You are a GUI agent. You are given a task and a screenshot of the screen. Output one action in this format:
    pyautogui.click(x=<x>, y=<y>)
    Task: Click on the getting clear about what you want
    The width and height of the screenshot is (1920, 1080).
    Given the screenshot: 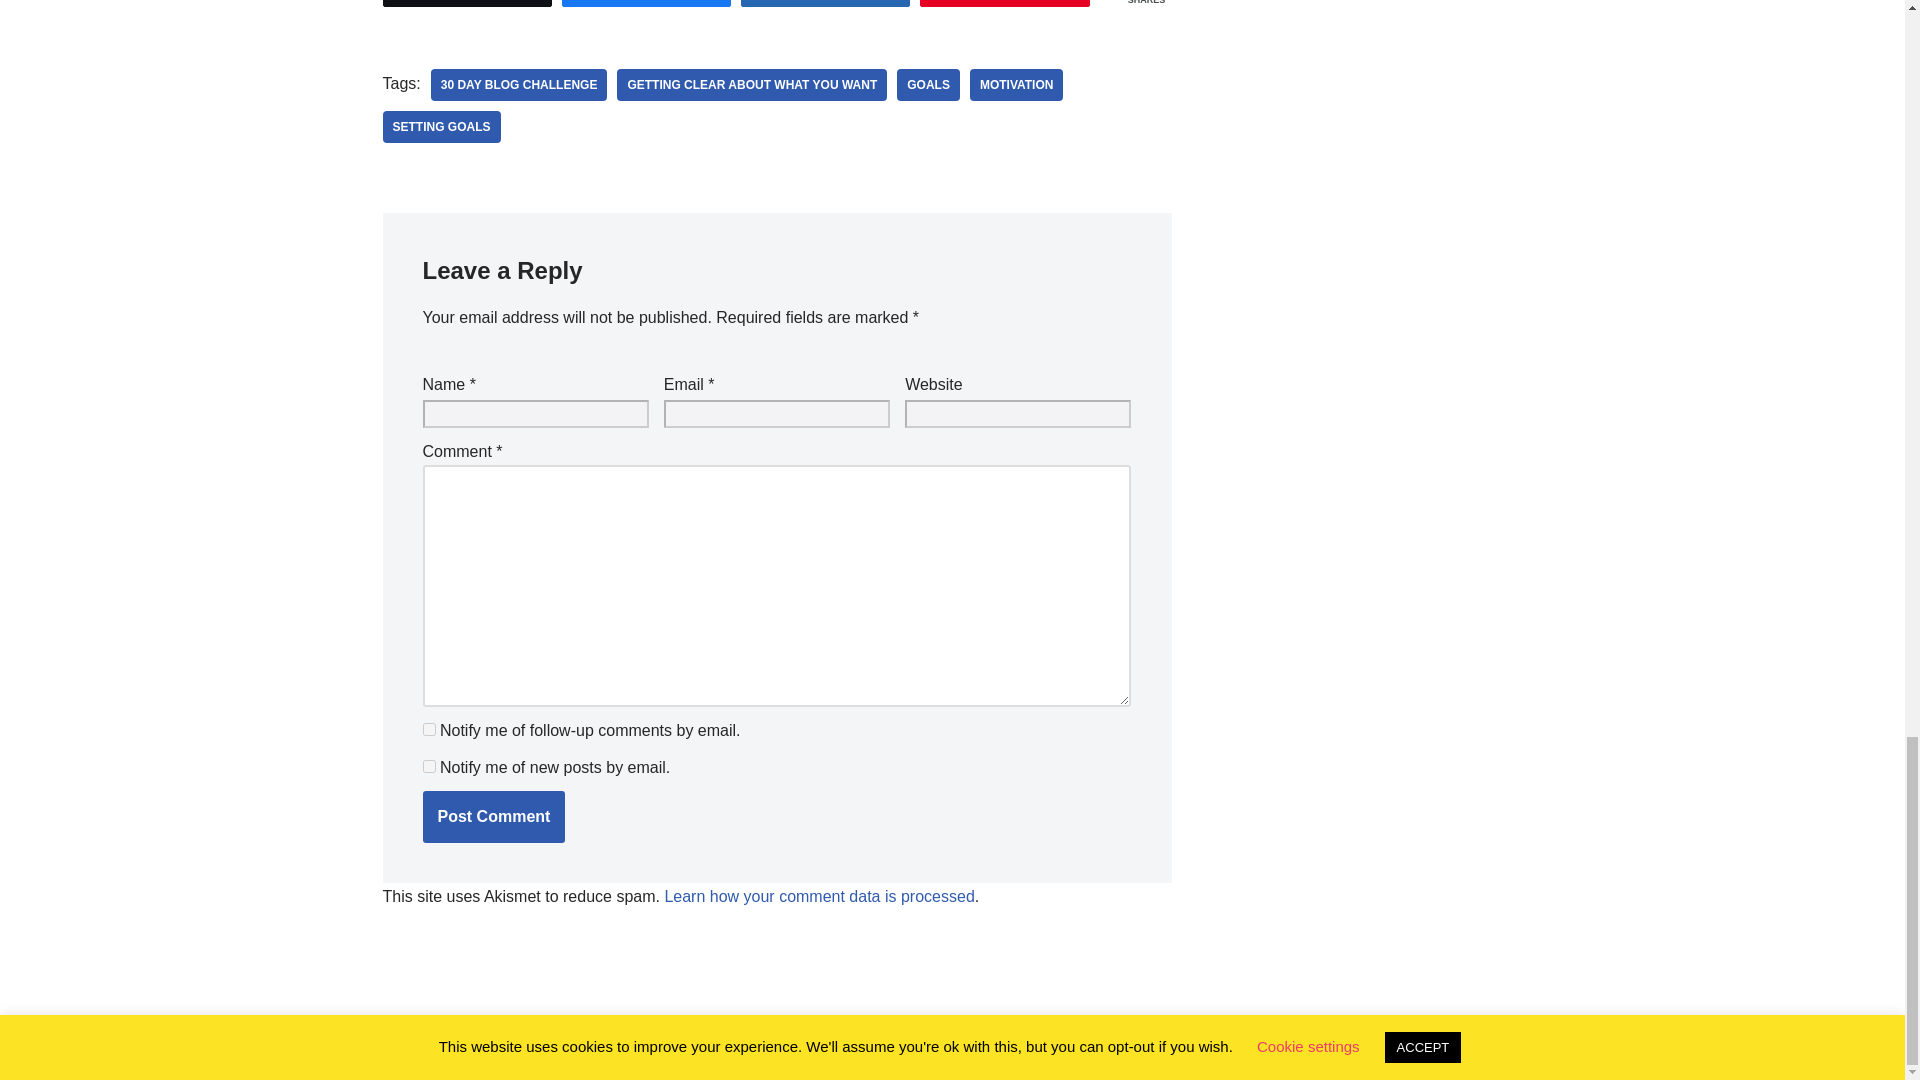 What is the action you would take?
    pyautogui.click(x=752, y=85)
    